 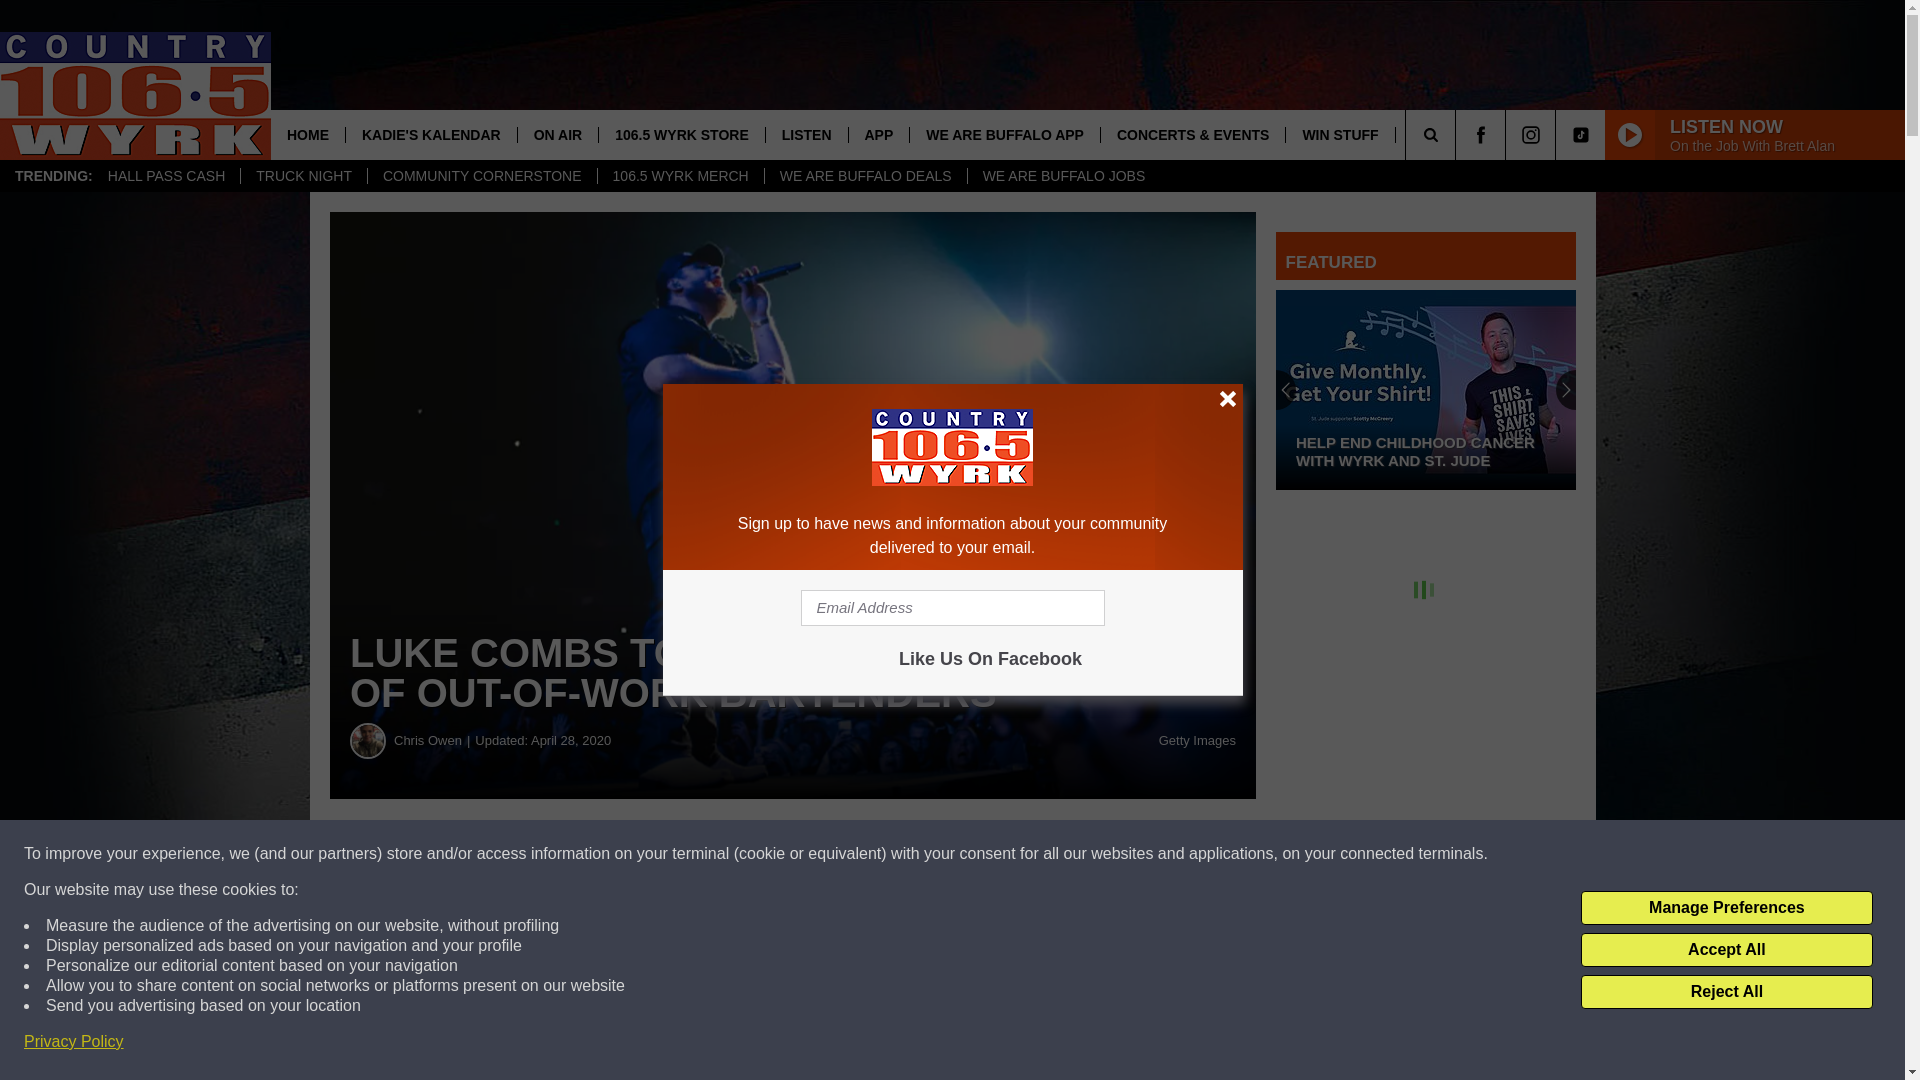 What do you see at coordinates (806, 134) in the screenshot?
I see `LISTEN` at bounding box center [806, 134].